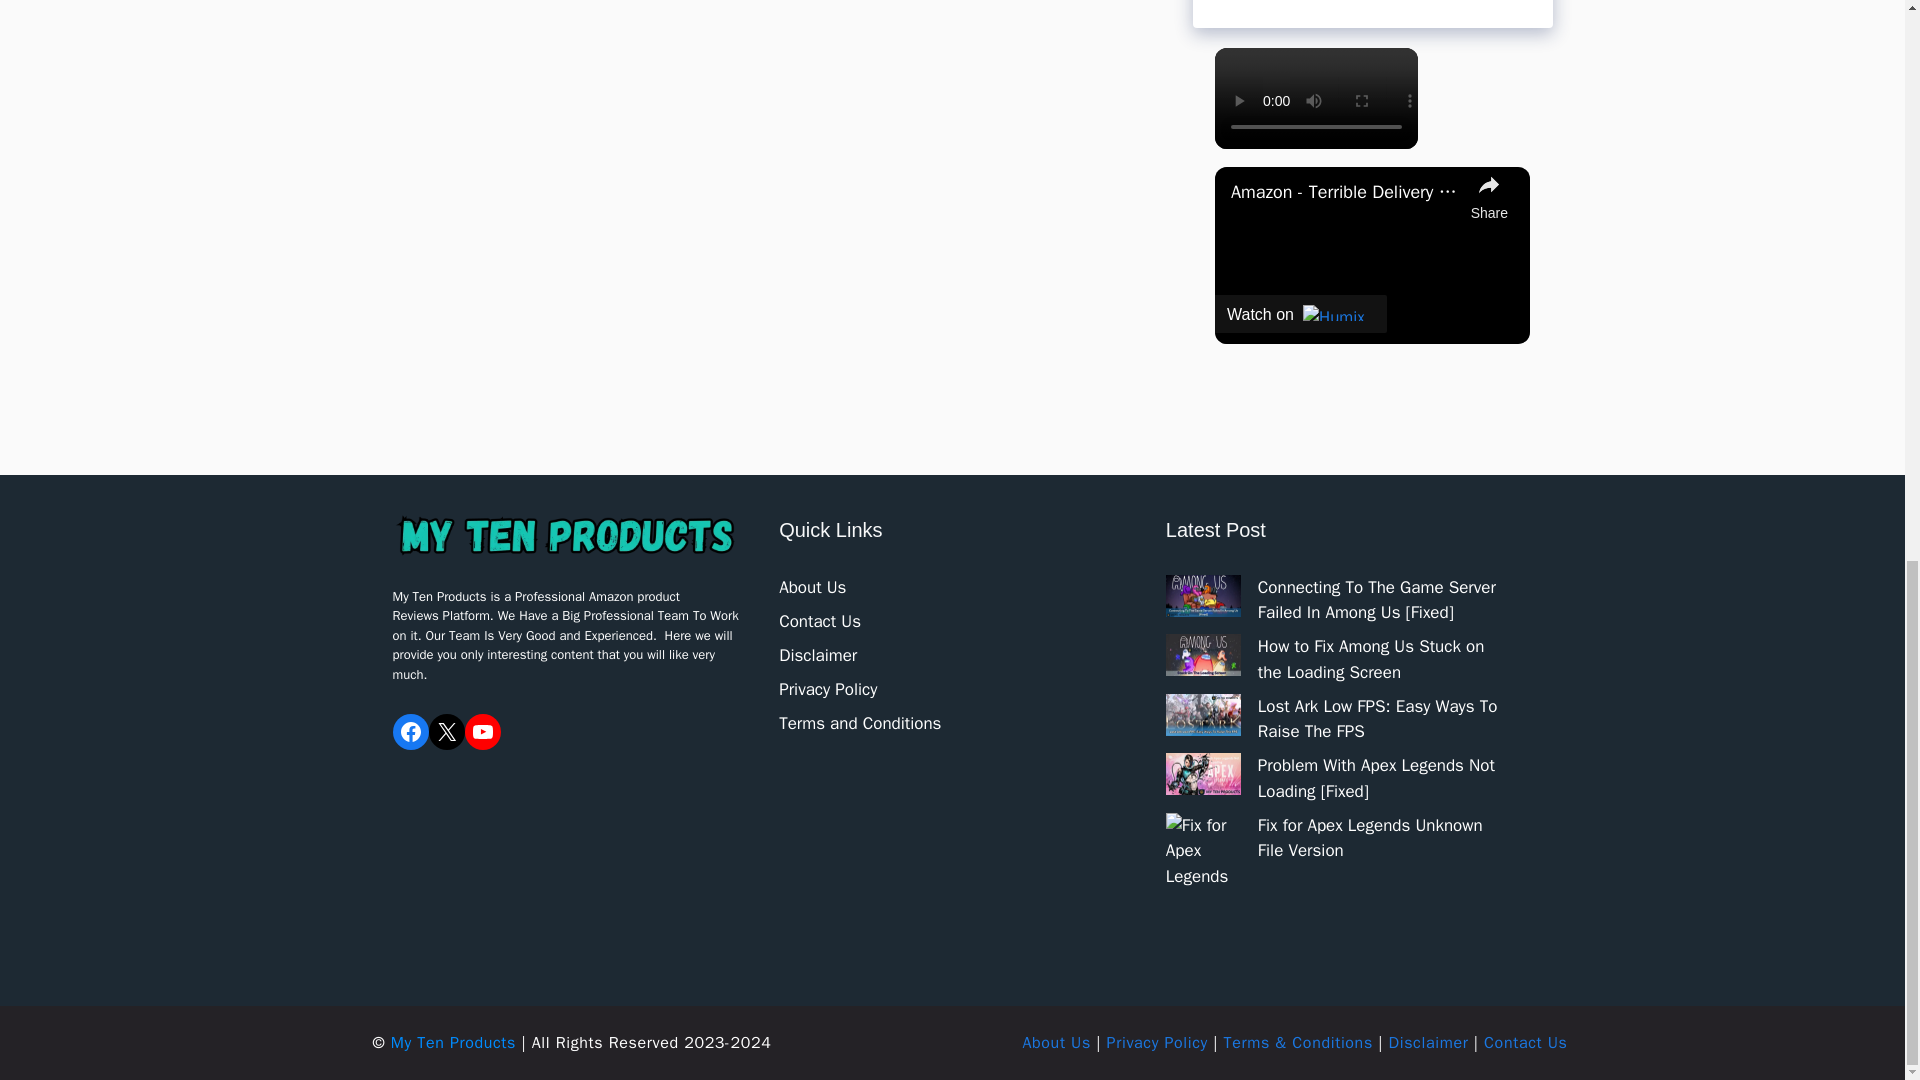  Describe the element at coordinates (1300, 313) in the screenshot. I see `Watch on` at that location.